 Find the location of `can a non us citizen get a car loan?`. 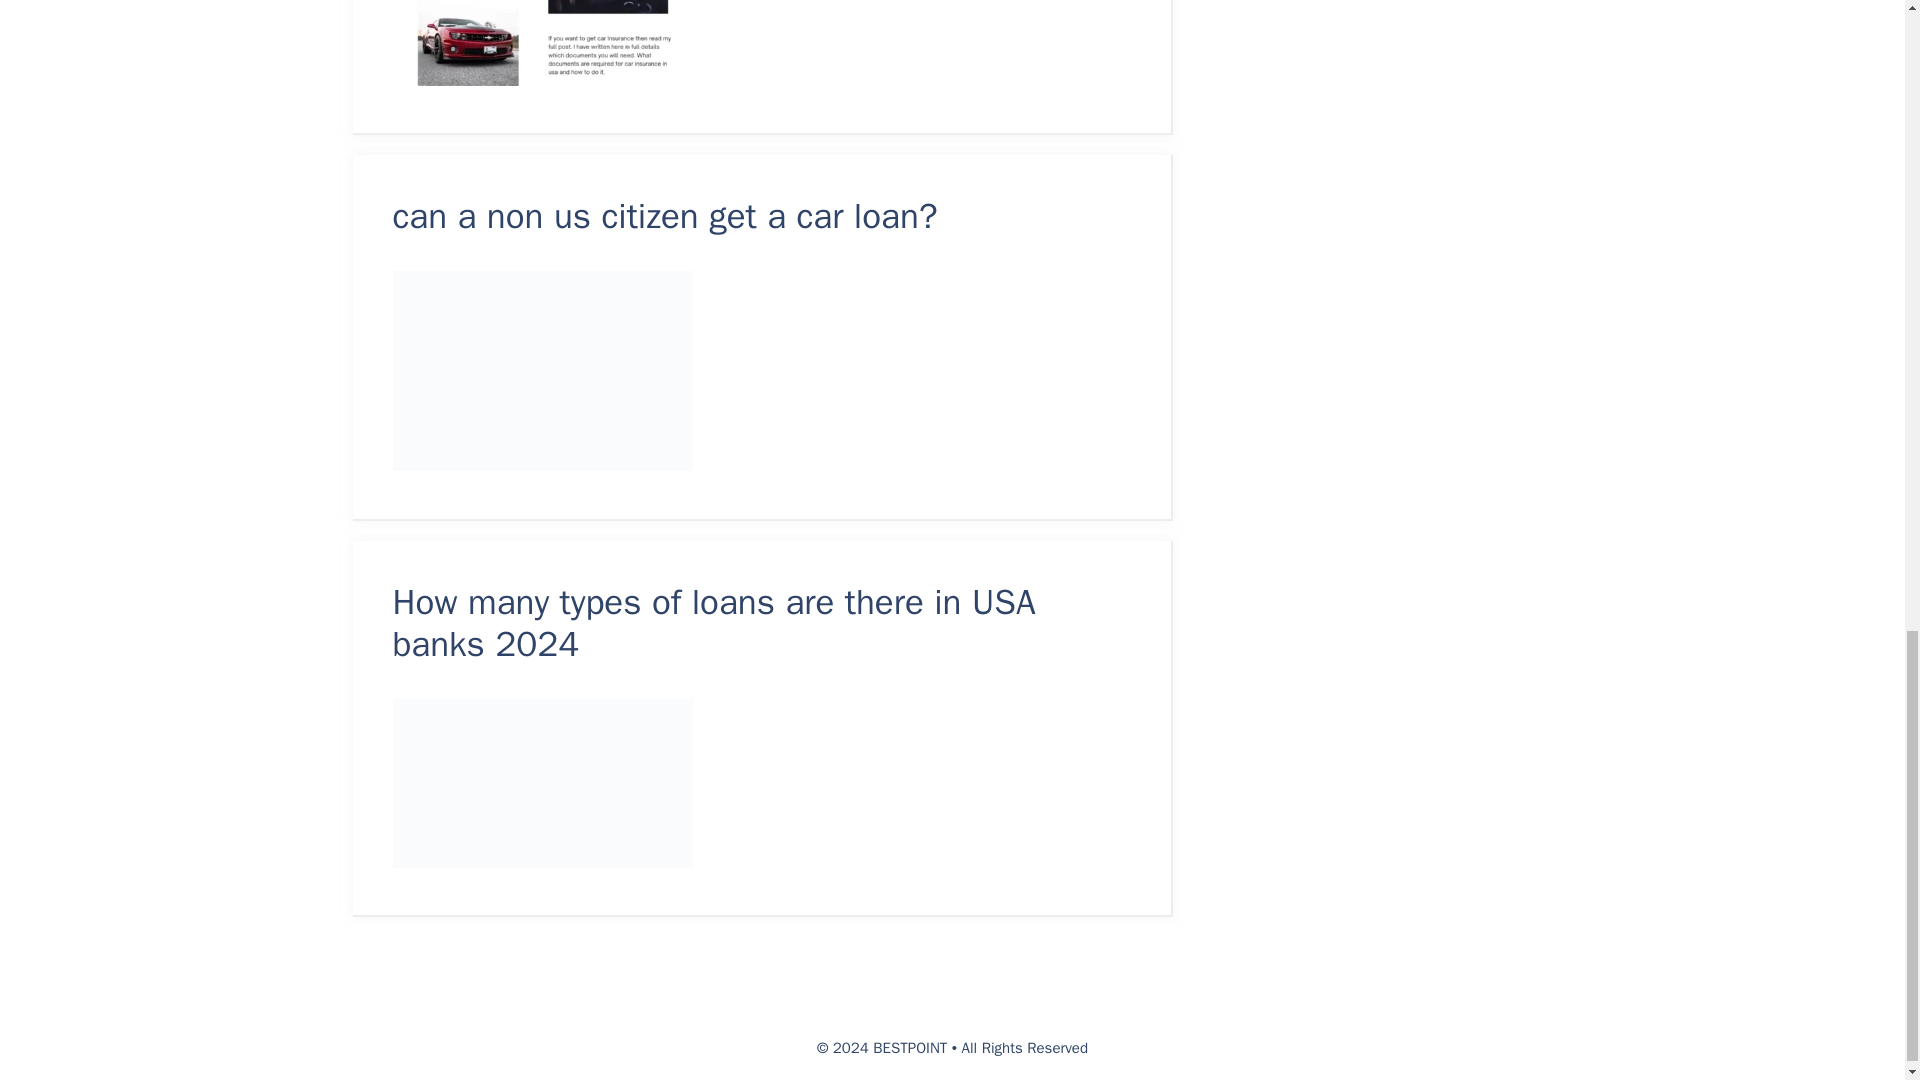

can a non us citizen get a car loan? is located at coordinates (664, 216).